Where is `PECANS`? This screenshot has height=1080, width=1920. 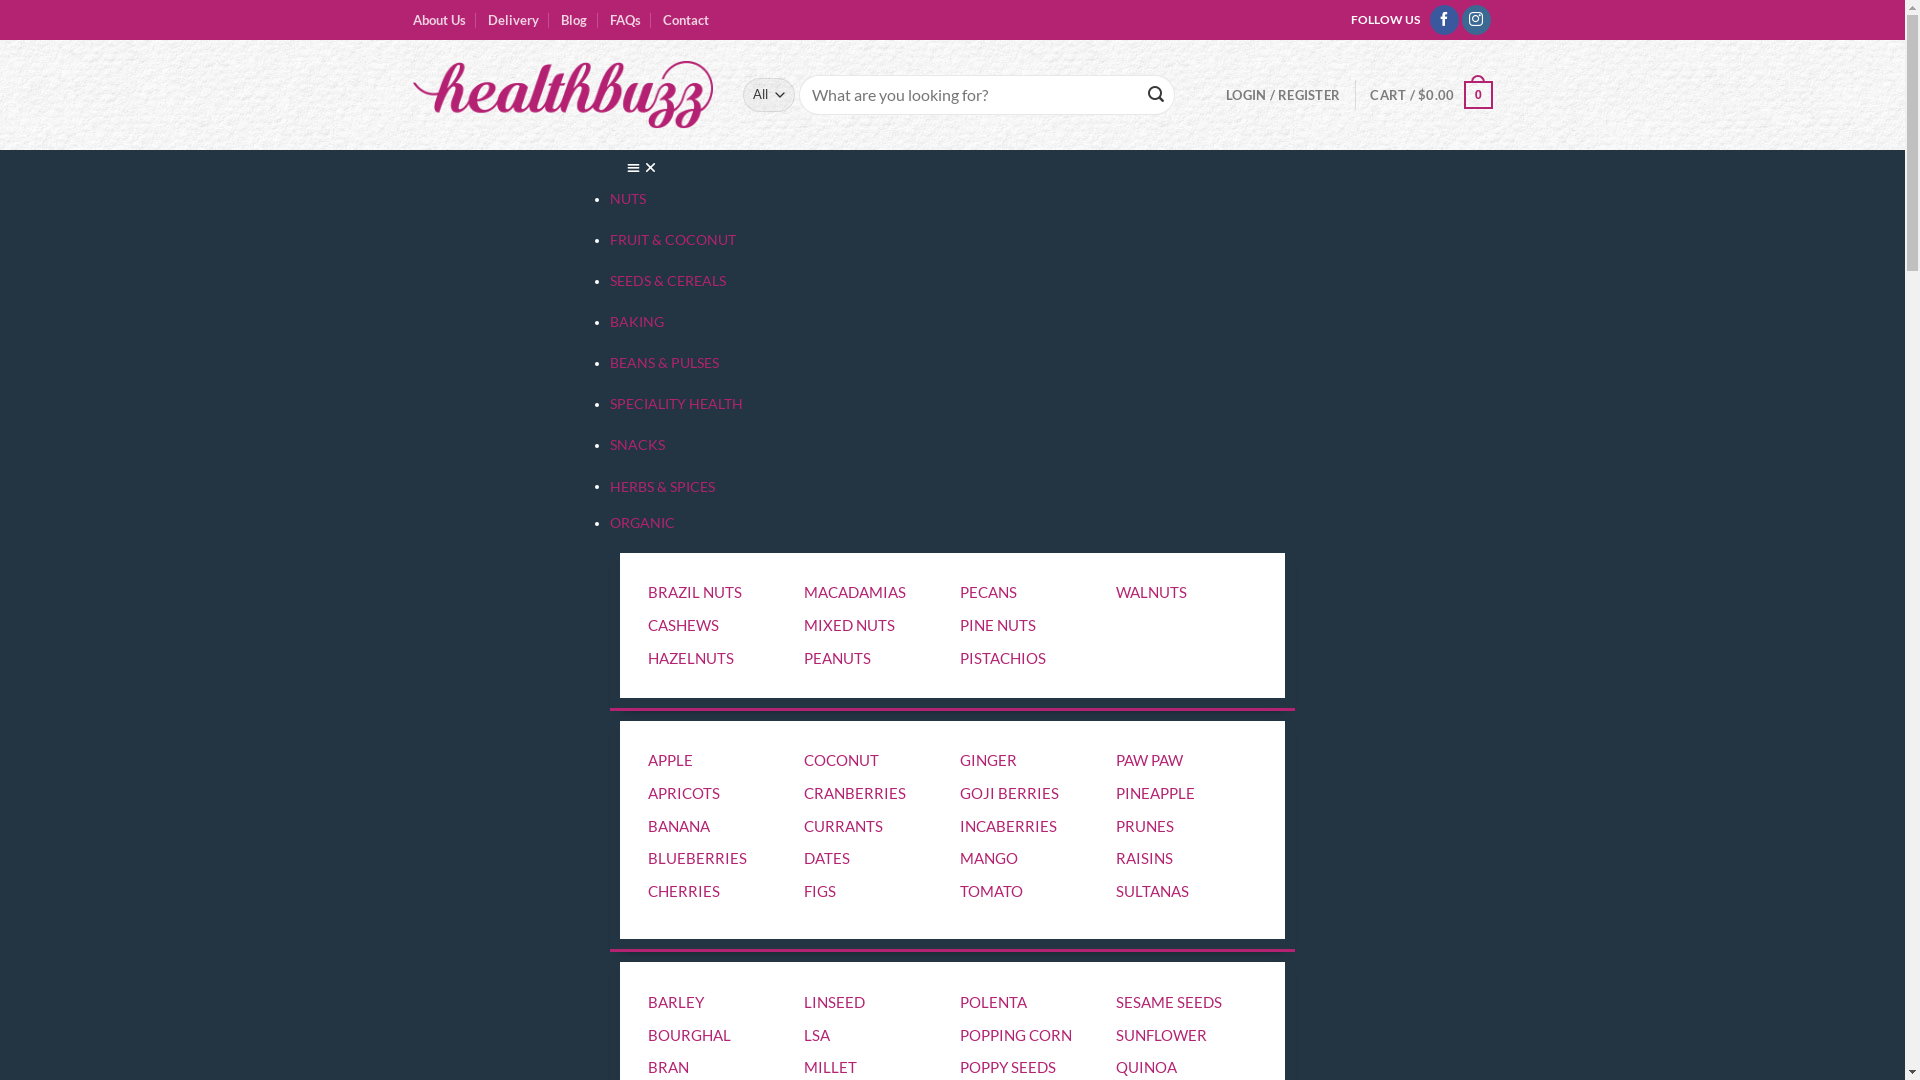
PECANS is located at coordinates (988, 592).